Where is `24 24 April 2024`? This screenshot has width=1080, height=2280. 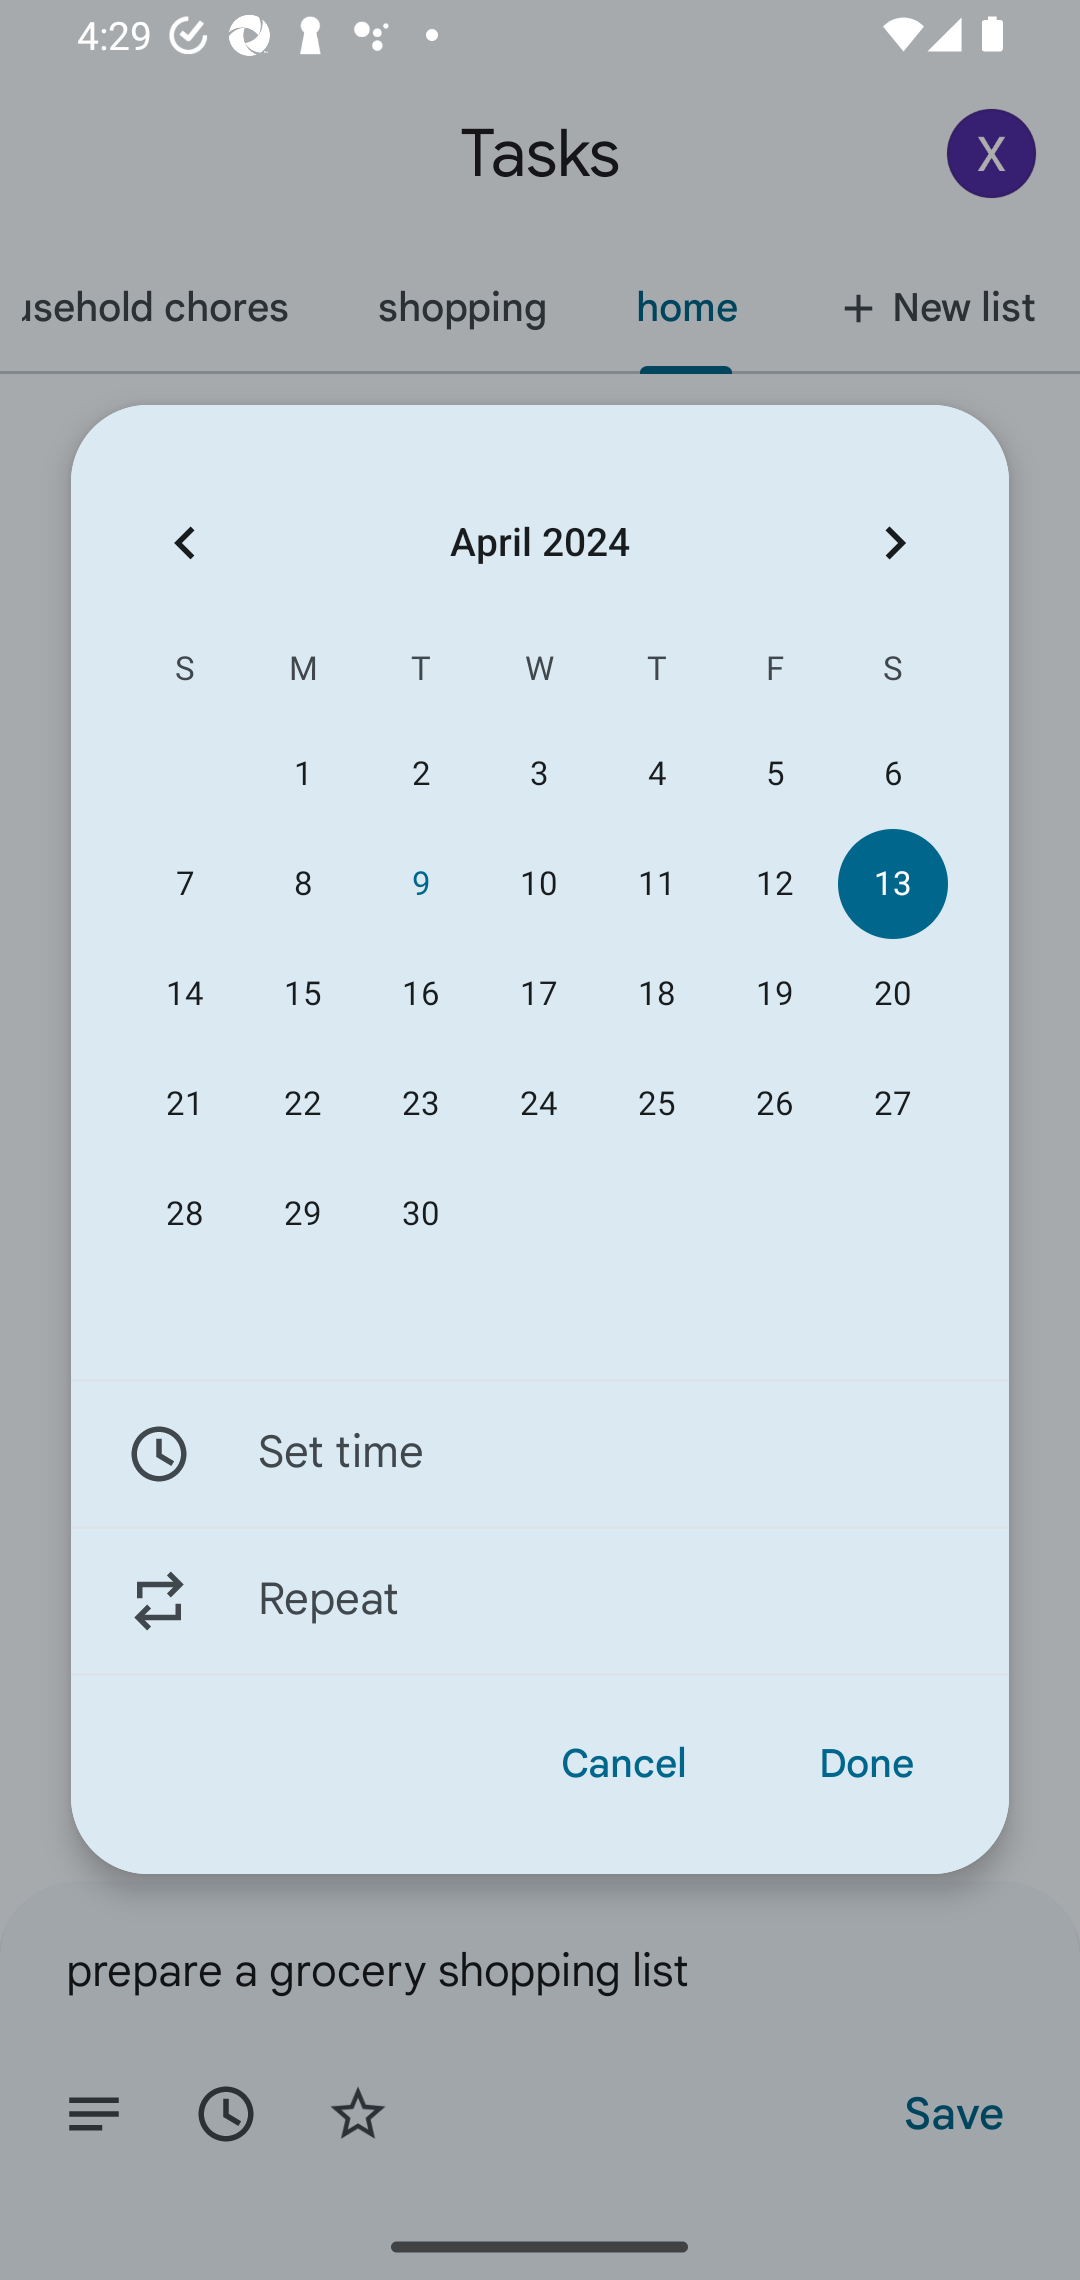
24 24 April 2024 is located at coordinates (538, 1103).